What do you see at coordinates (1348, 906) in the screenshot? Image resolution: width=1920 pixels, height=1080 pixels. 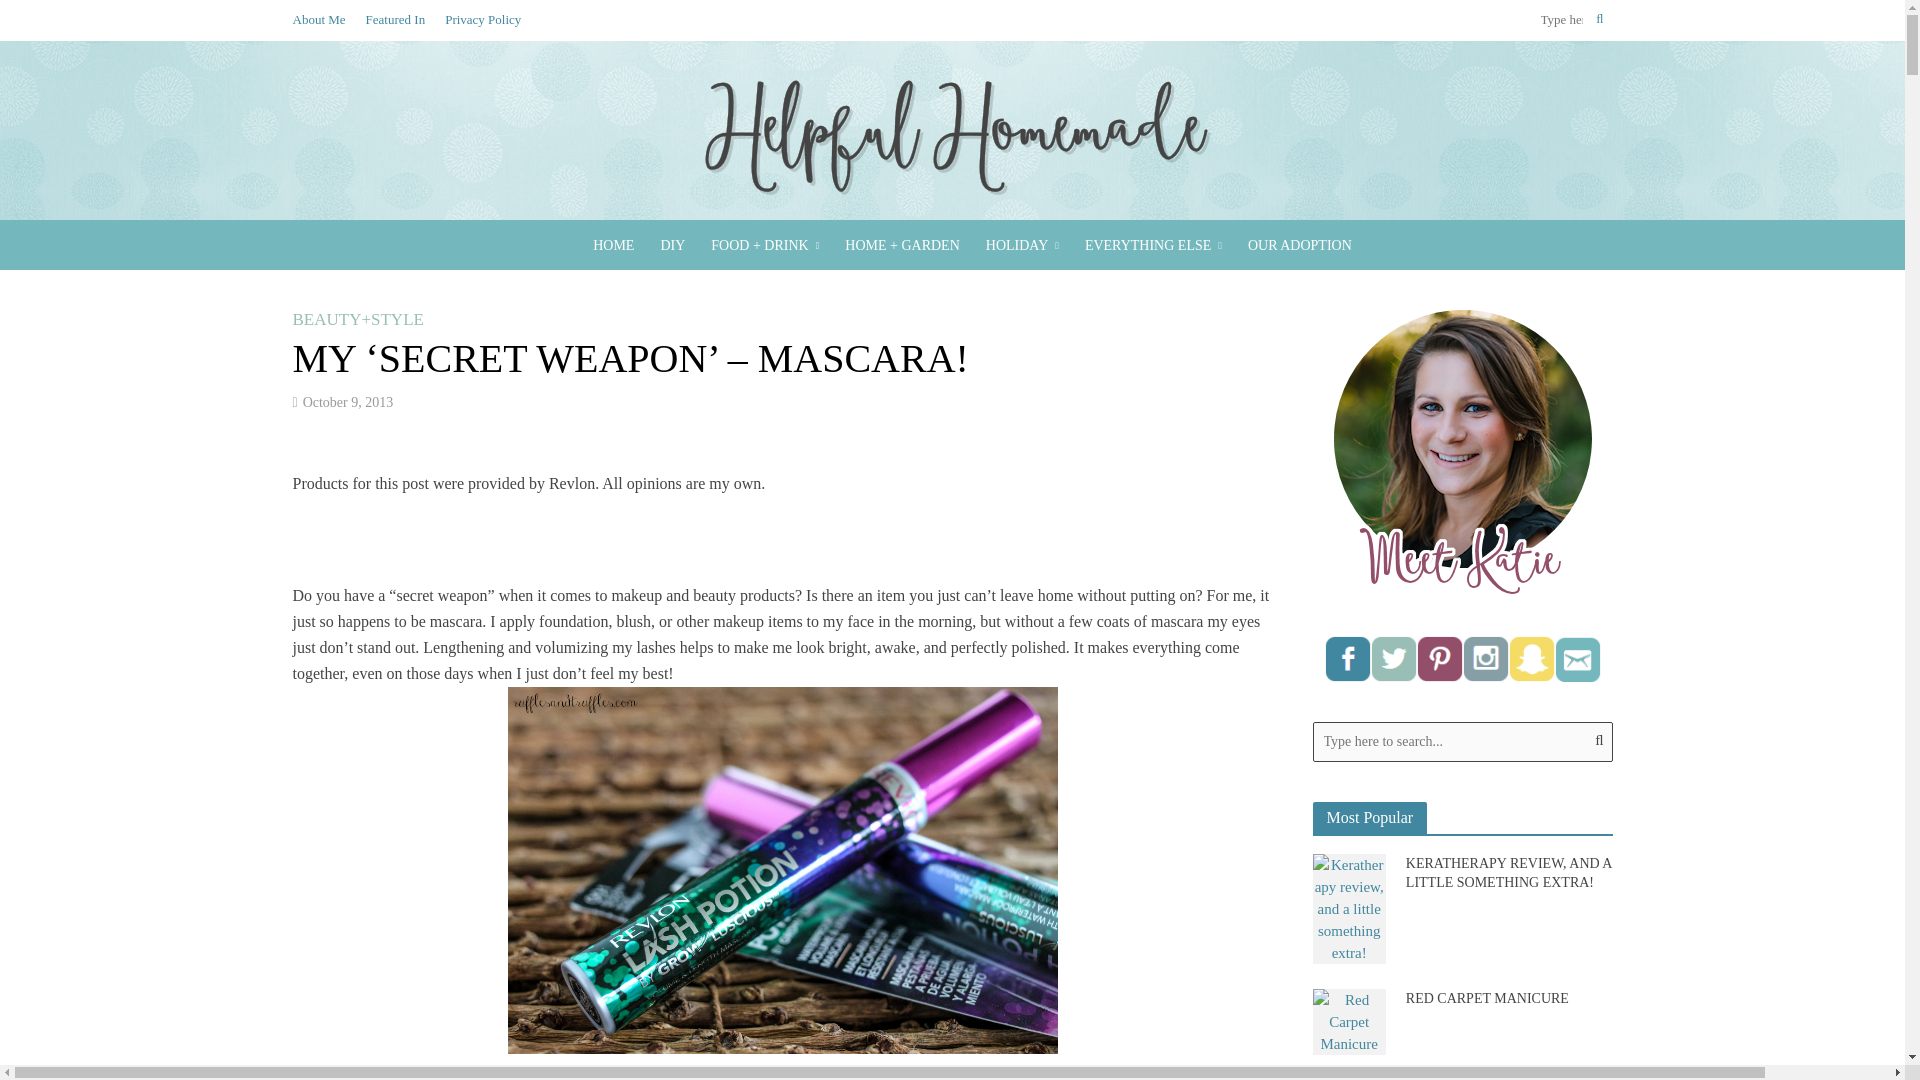 I see `Keratherapy review, and a little something extra!` at bounding box center [1348, 906].